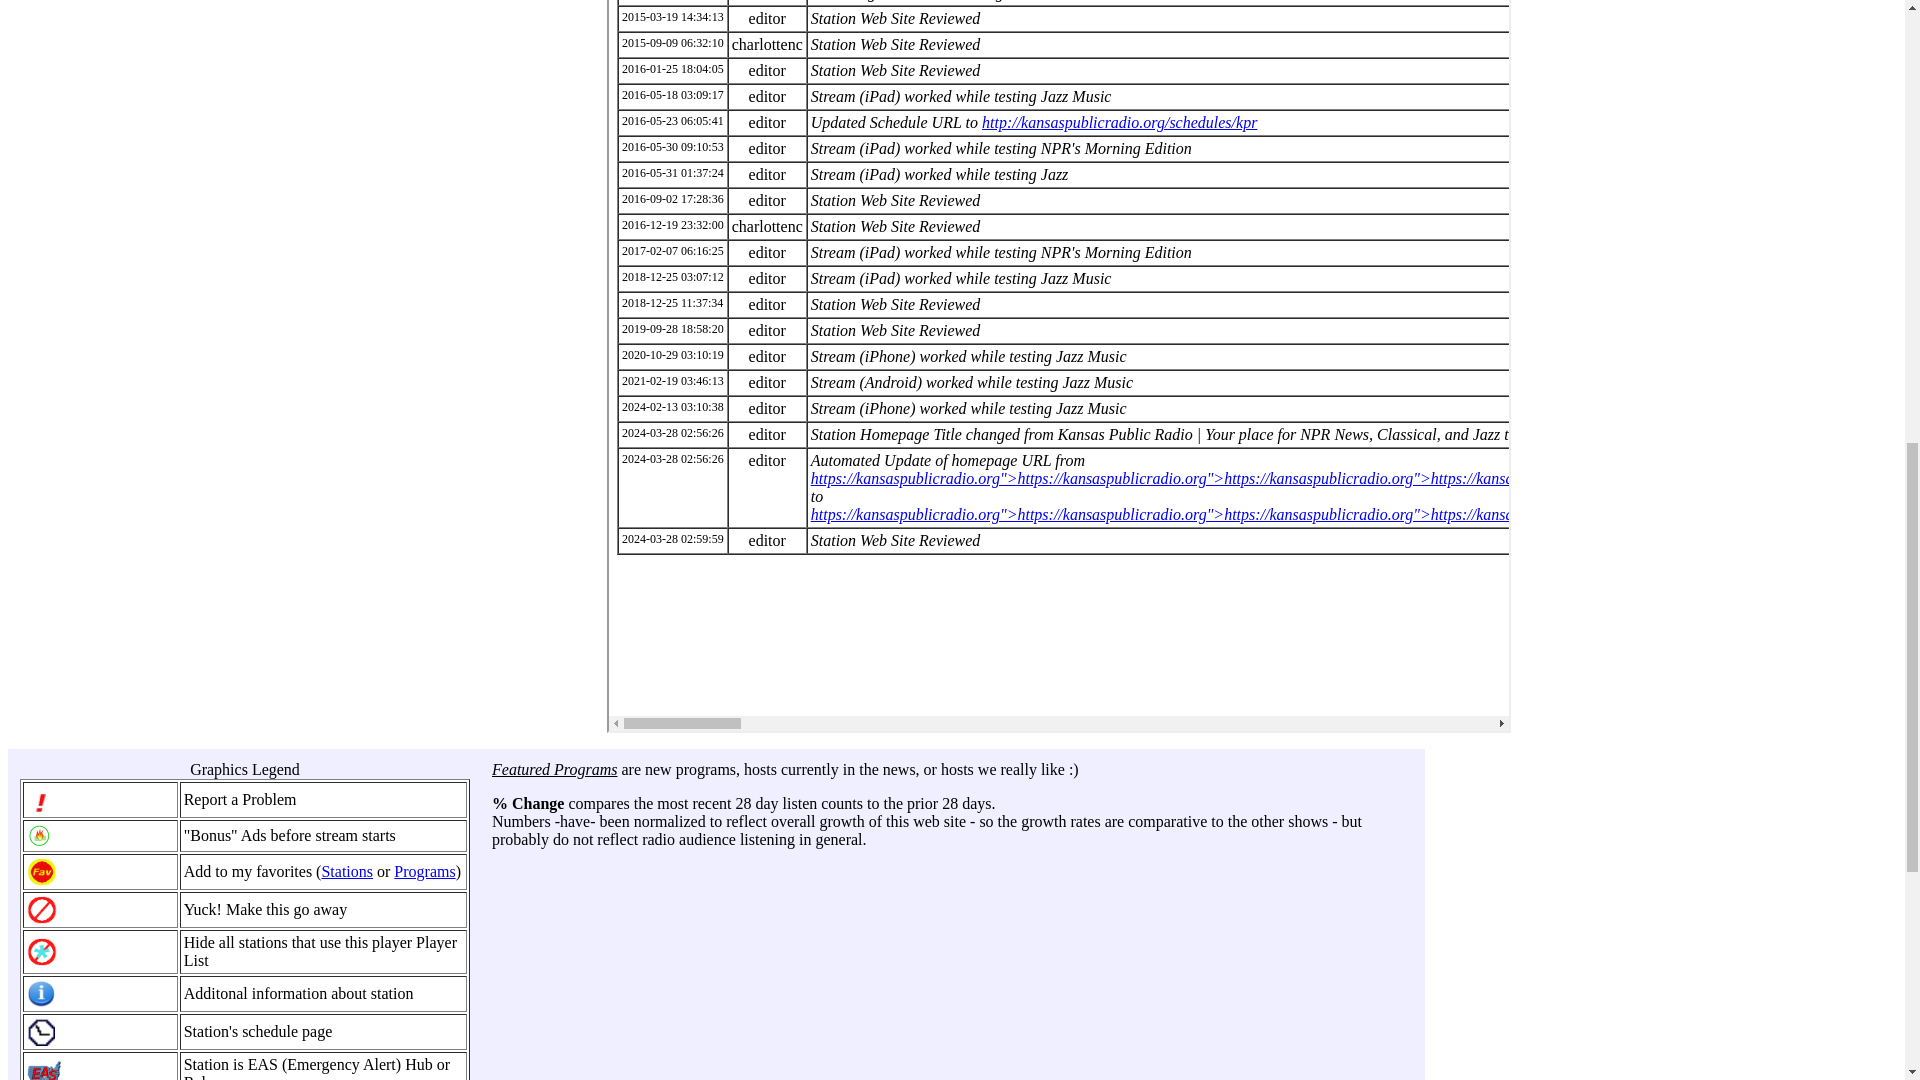 The height and width of the screenshot is (1080, 1920). I want to click on Stations, so click(346, 871).